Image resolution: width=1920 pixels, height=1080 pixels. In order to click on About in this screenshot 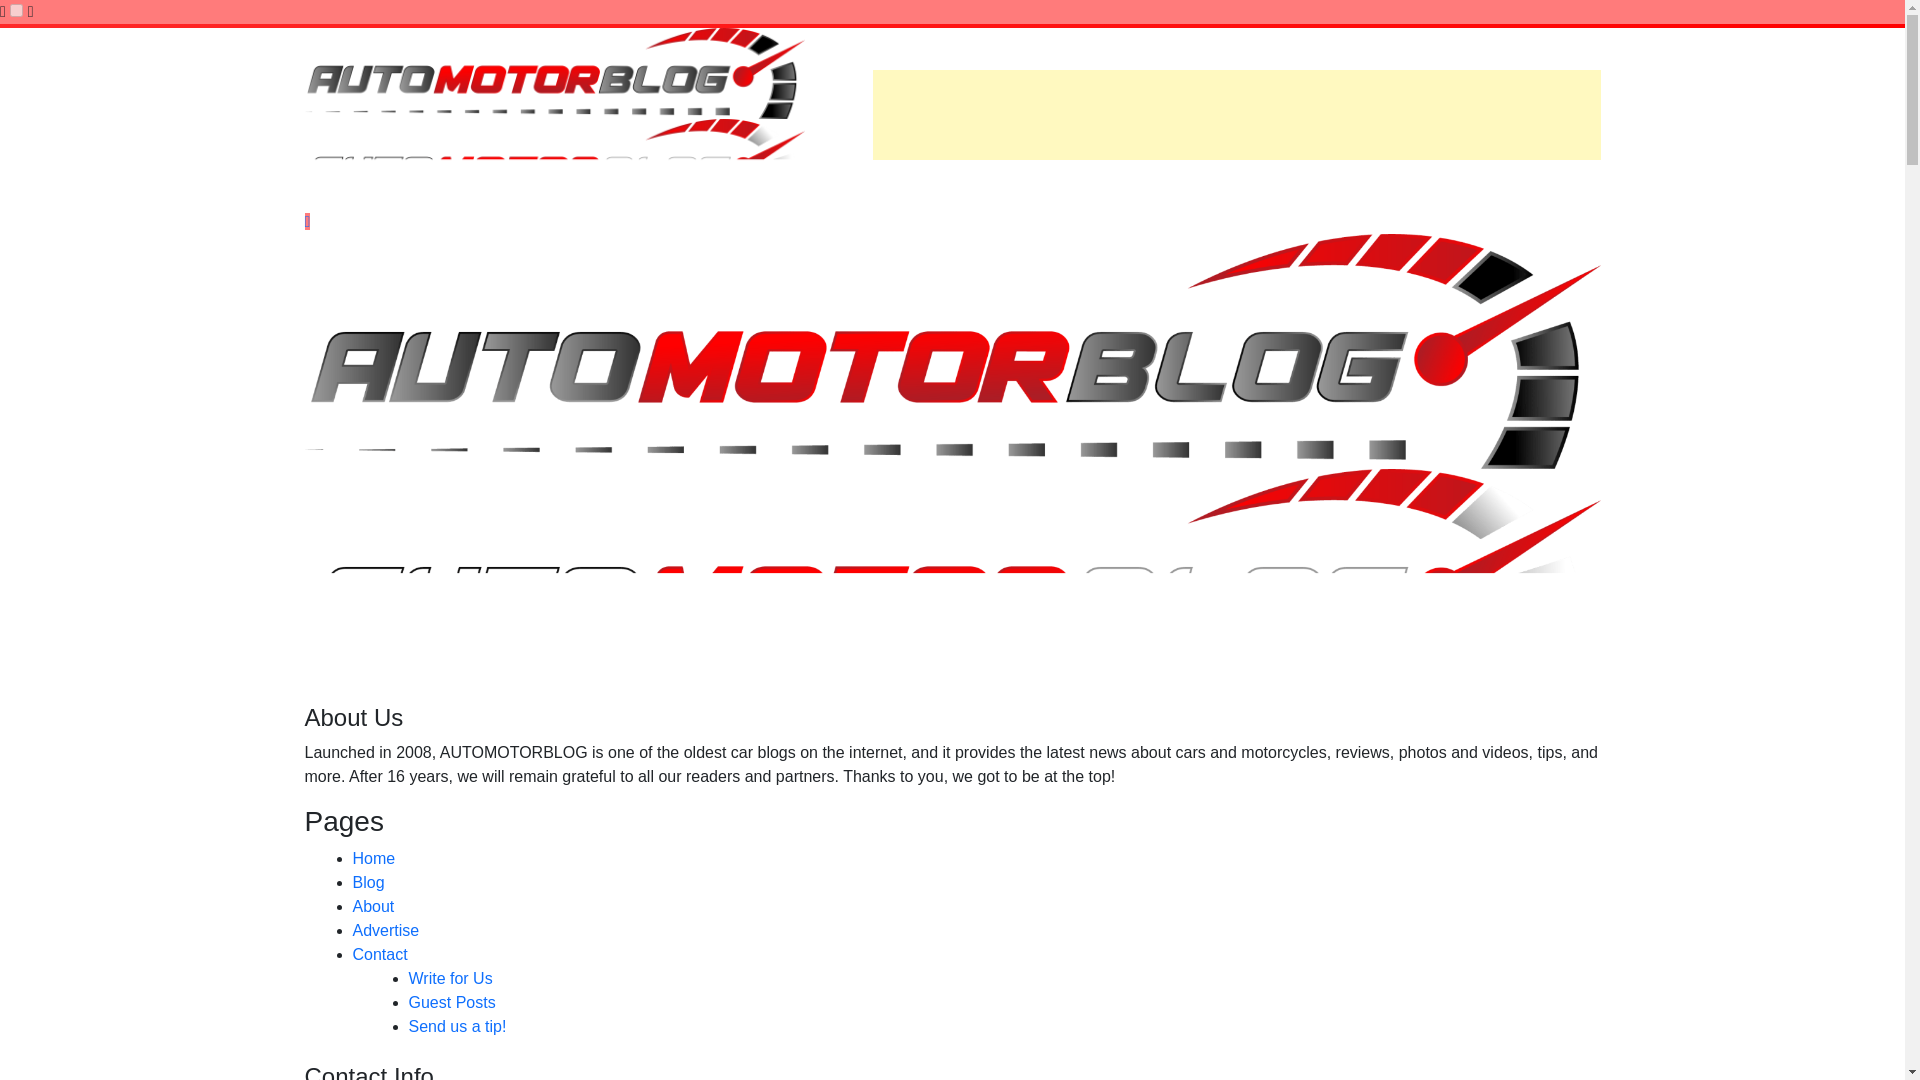, I will do `click(372, 906)`.